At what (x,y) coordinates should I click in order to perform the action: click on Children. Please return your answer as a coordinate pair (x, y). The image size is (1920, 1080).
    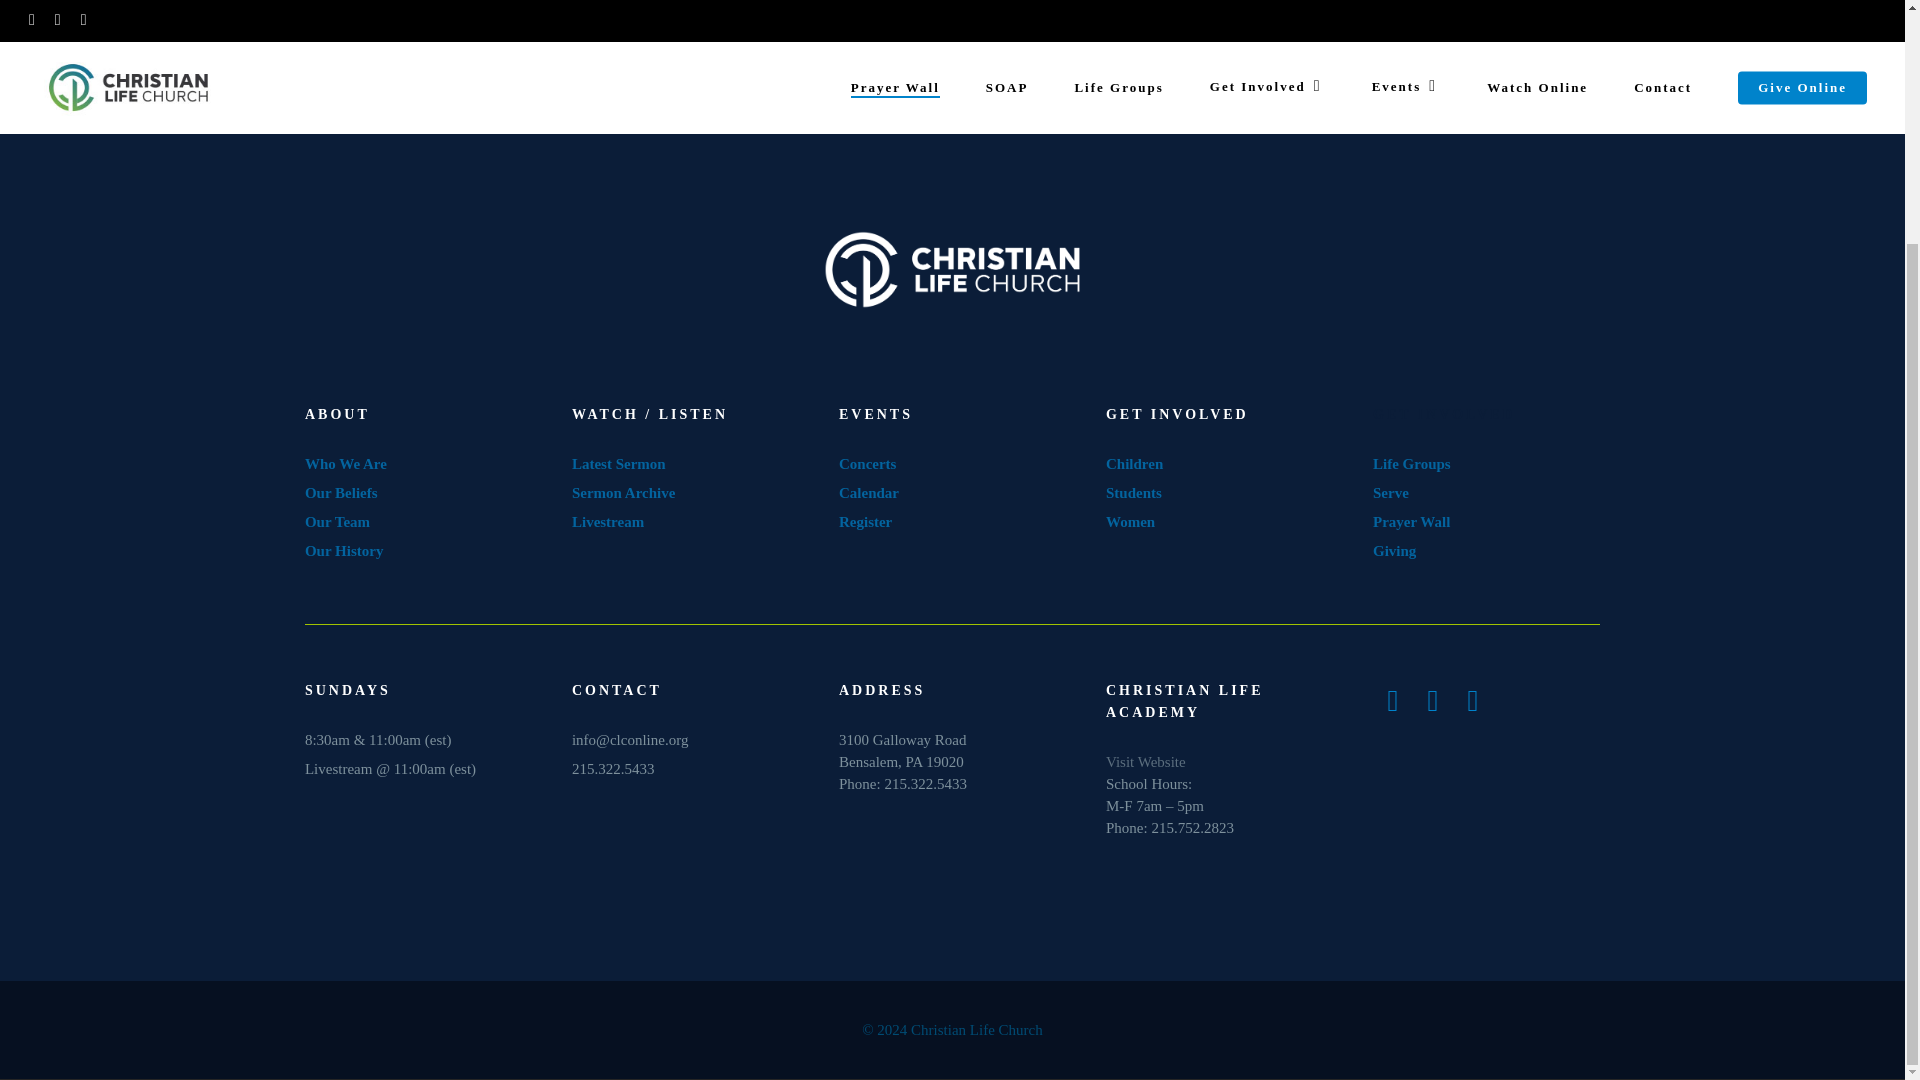
    Looking at the image, I should click on (1134, 463).